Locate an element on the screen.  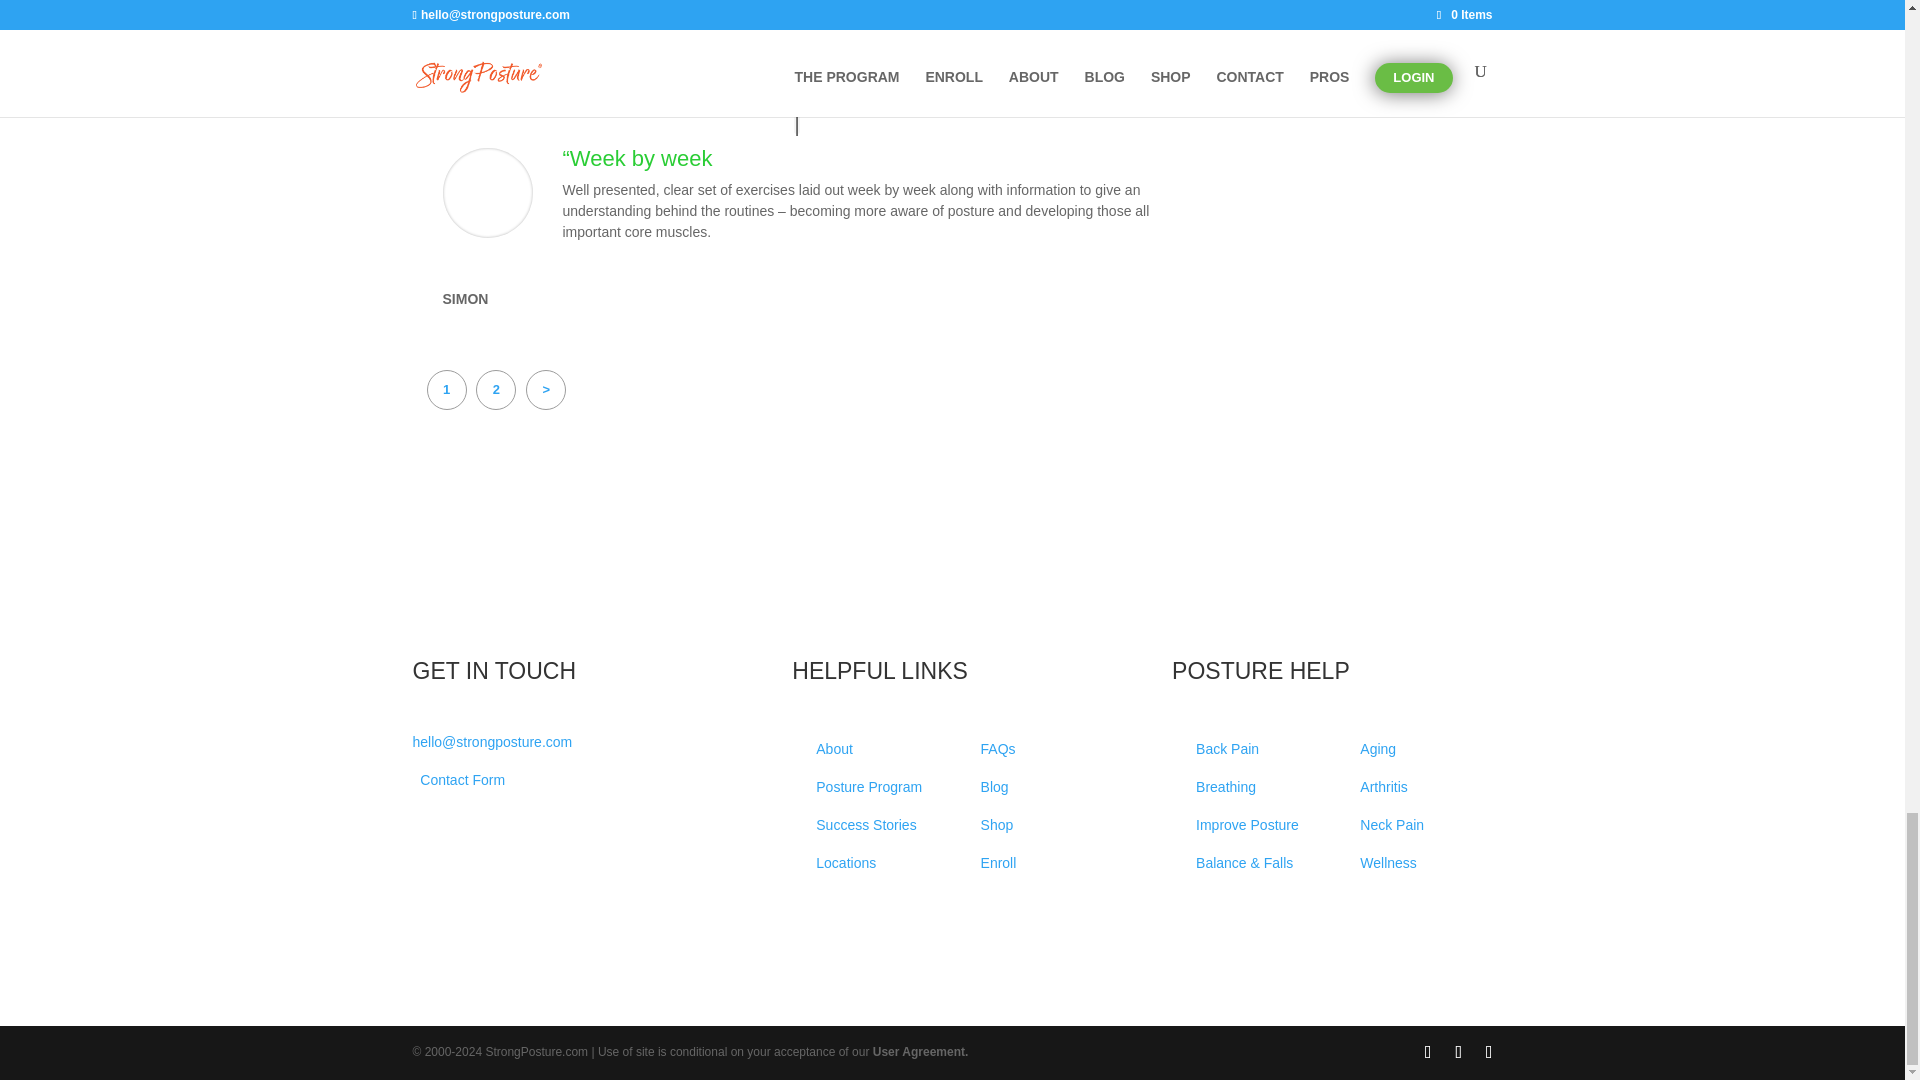
Posture Program is located at coordinates (868, 786).